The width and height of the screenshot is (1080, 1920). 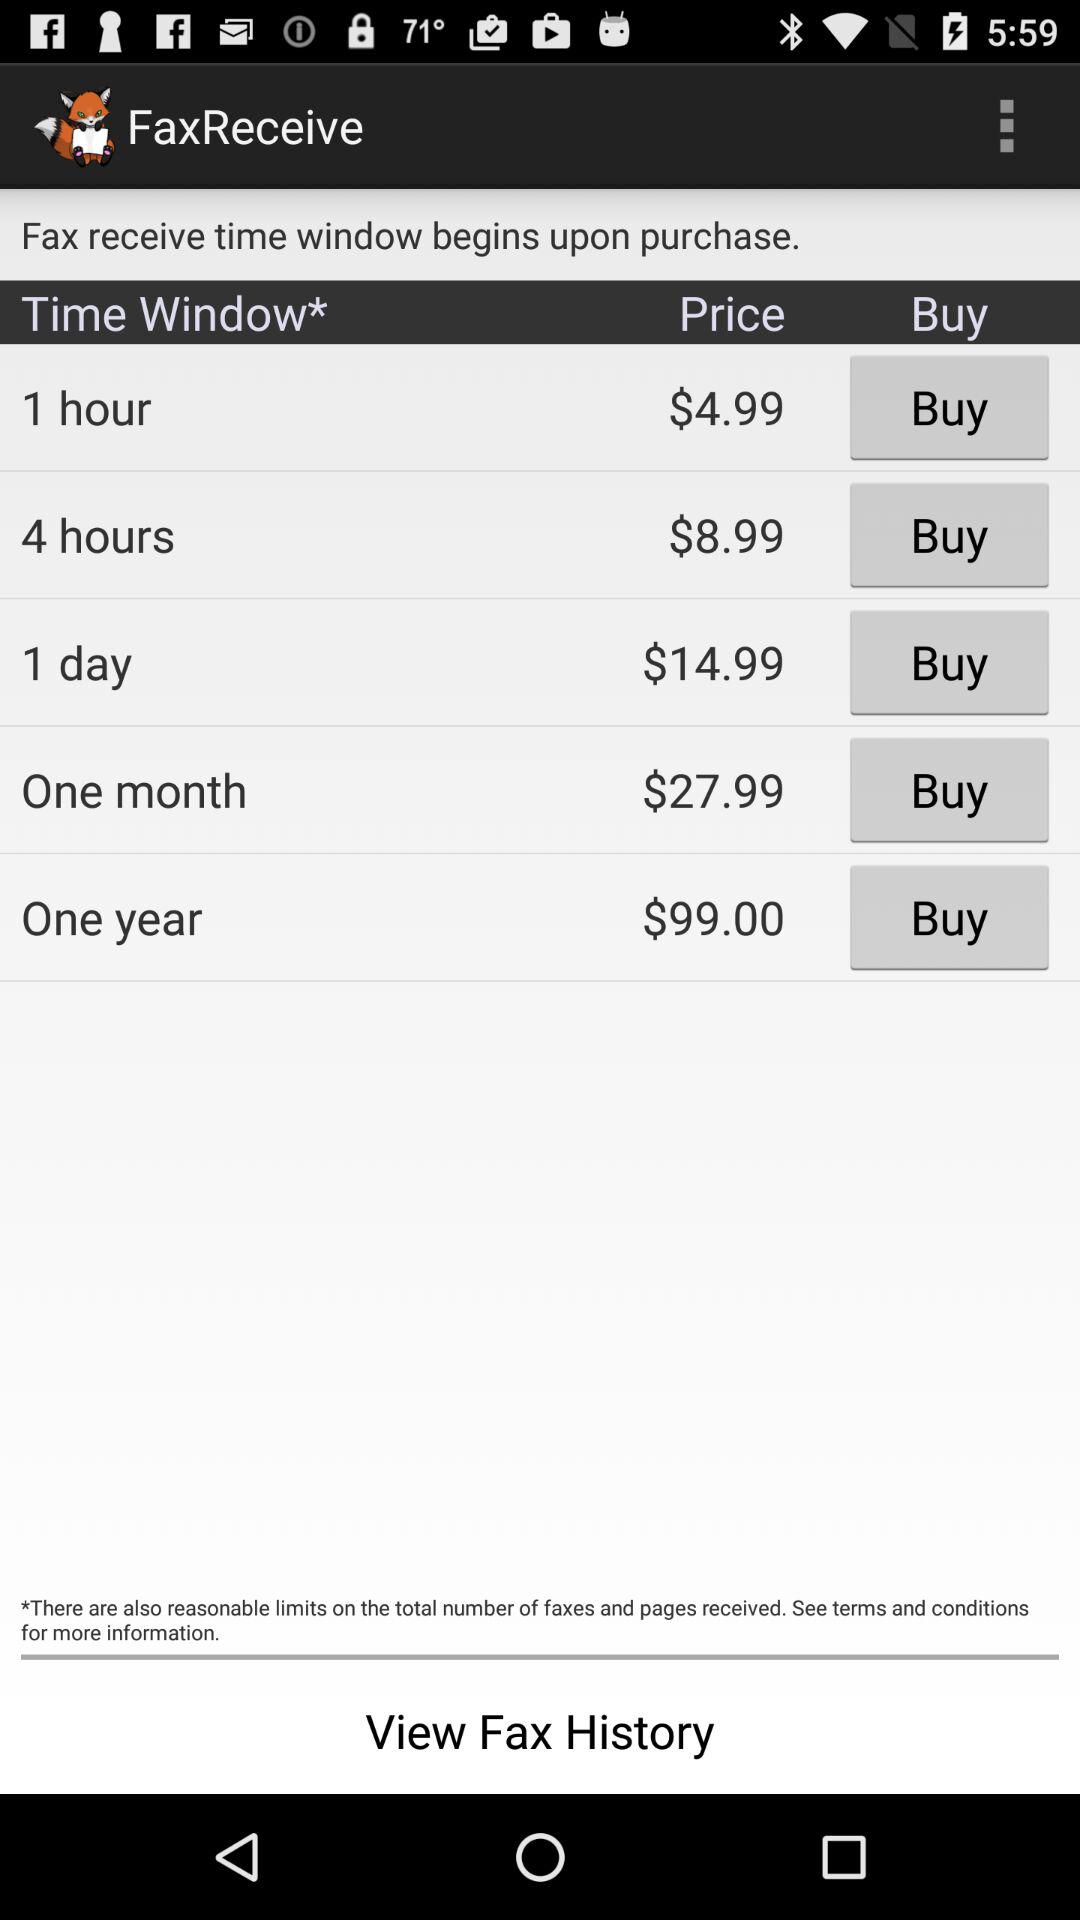 What do you see at coordinates (266, 407) in the screenshot?
I see `tap item next to price icon` at bounding box center [266, 407].